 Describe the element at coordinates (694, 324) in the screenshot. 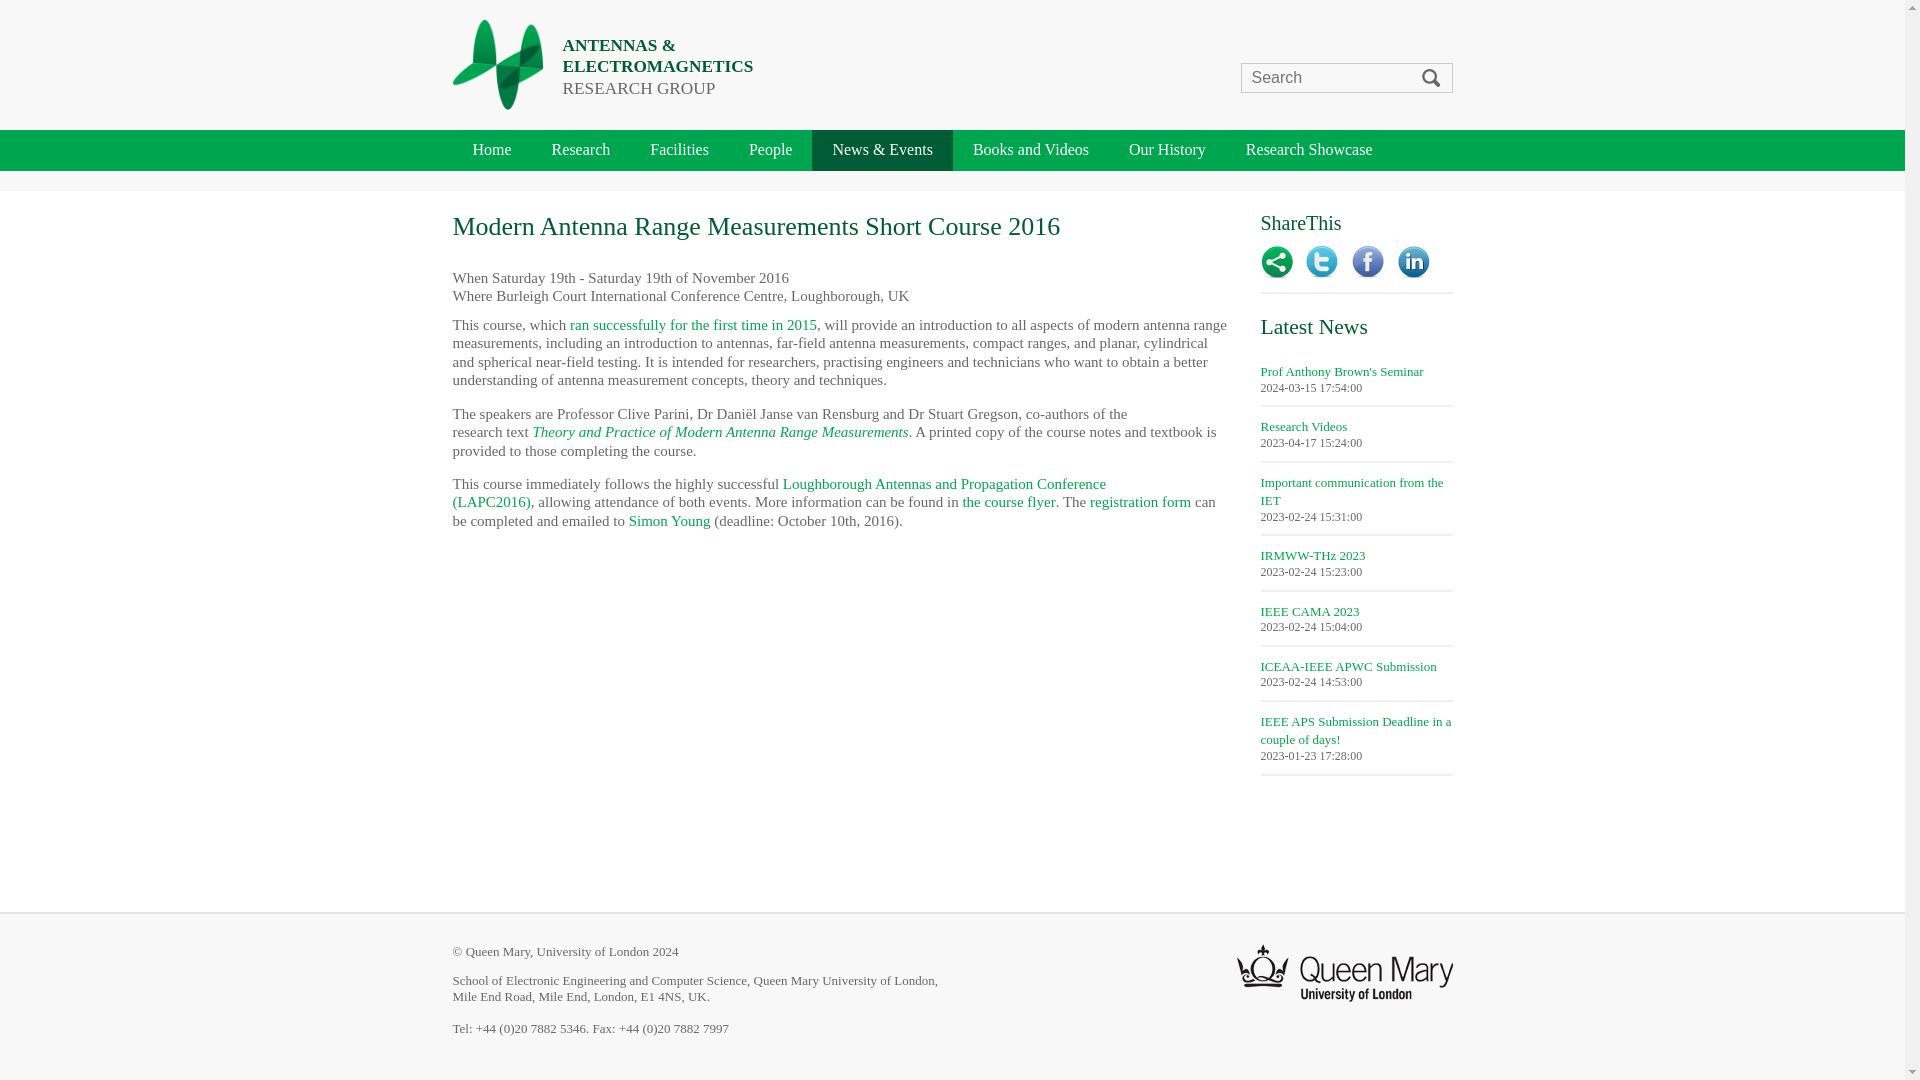

I see `Short course in Modern Antenna Range Measurements` at that location.